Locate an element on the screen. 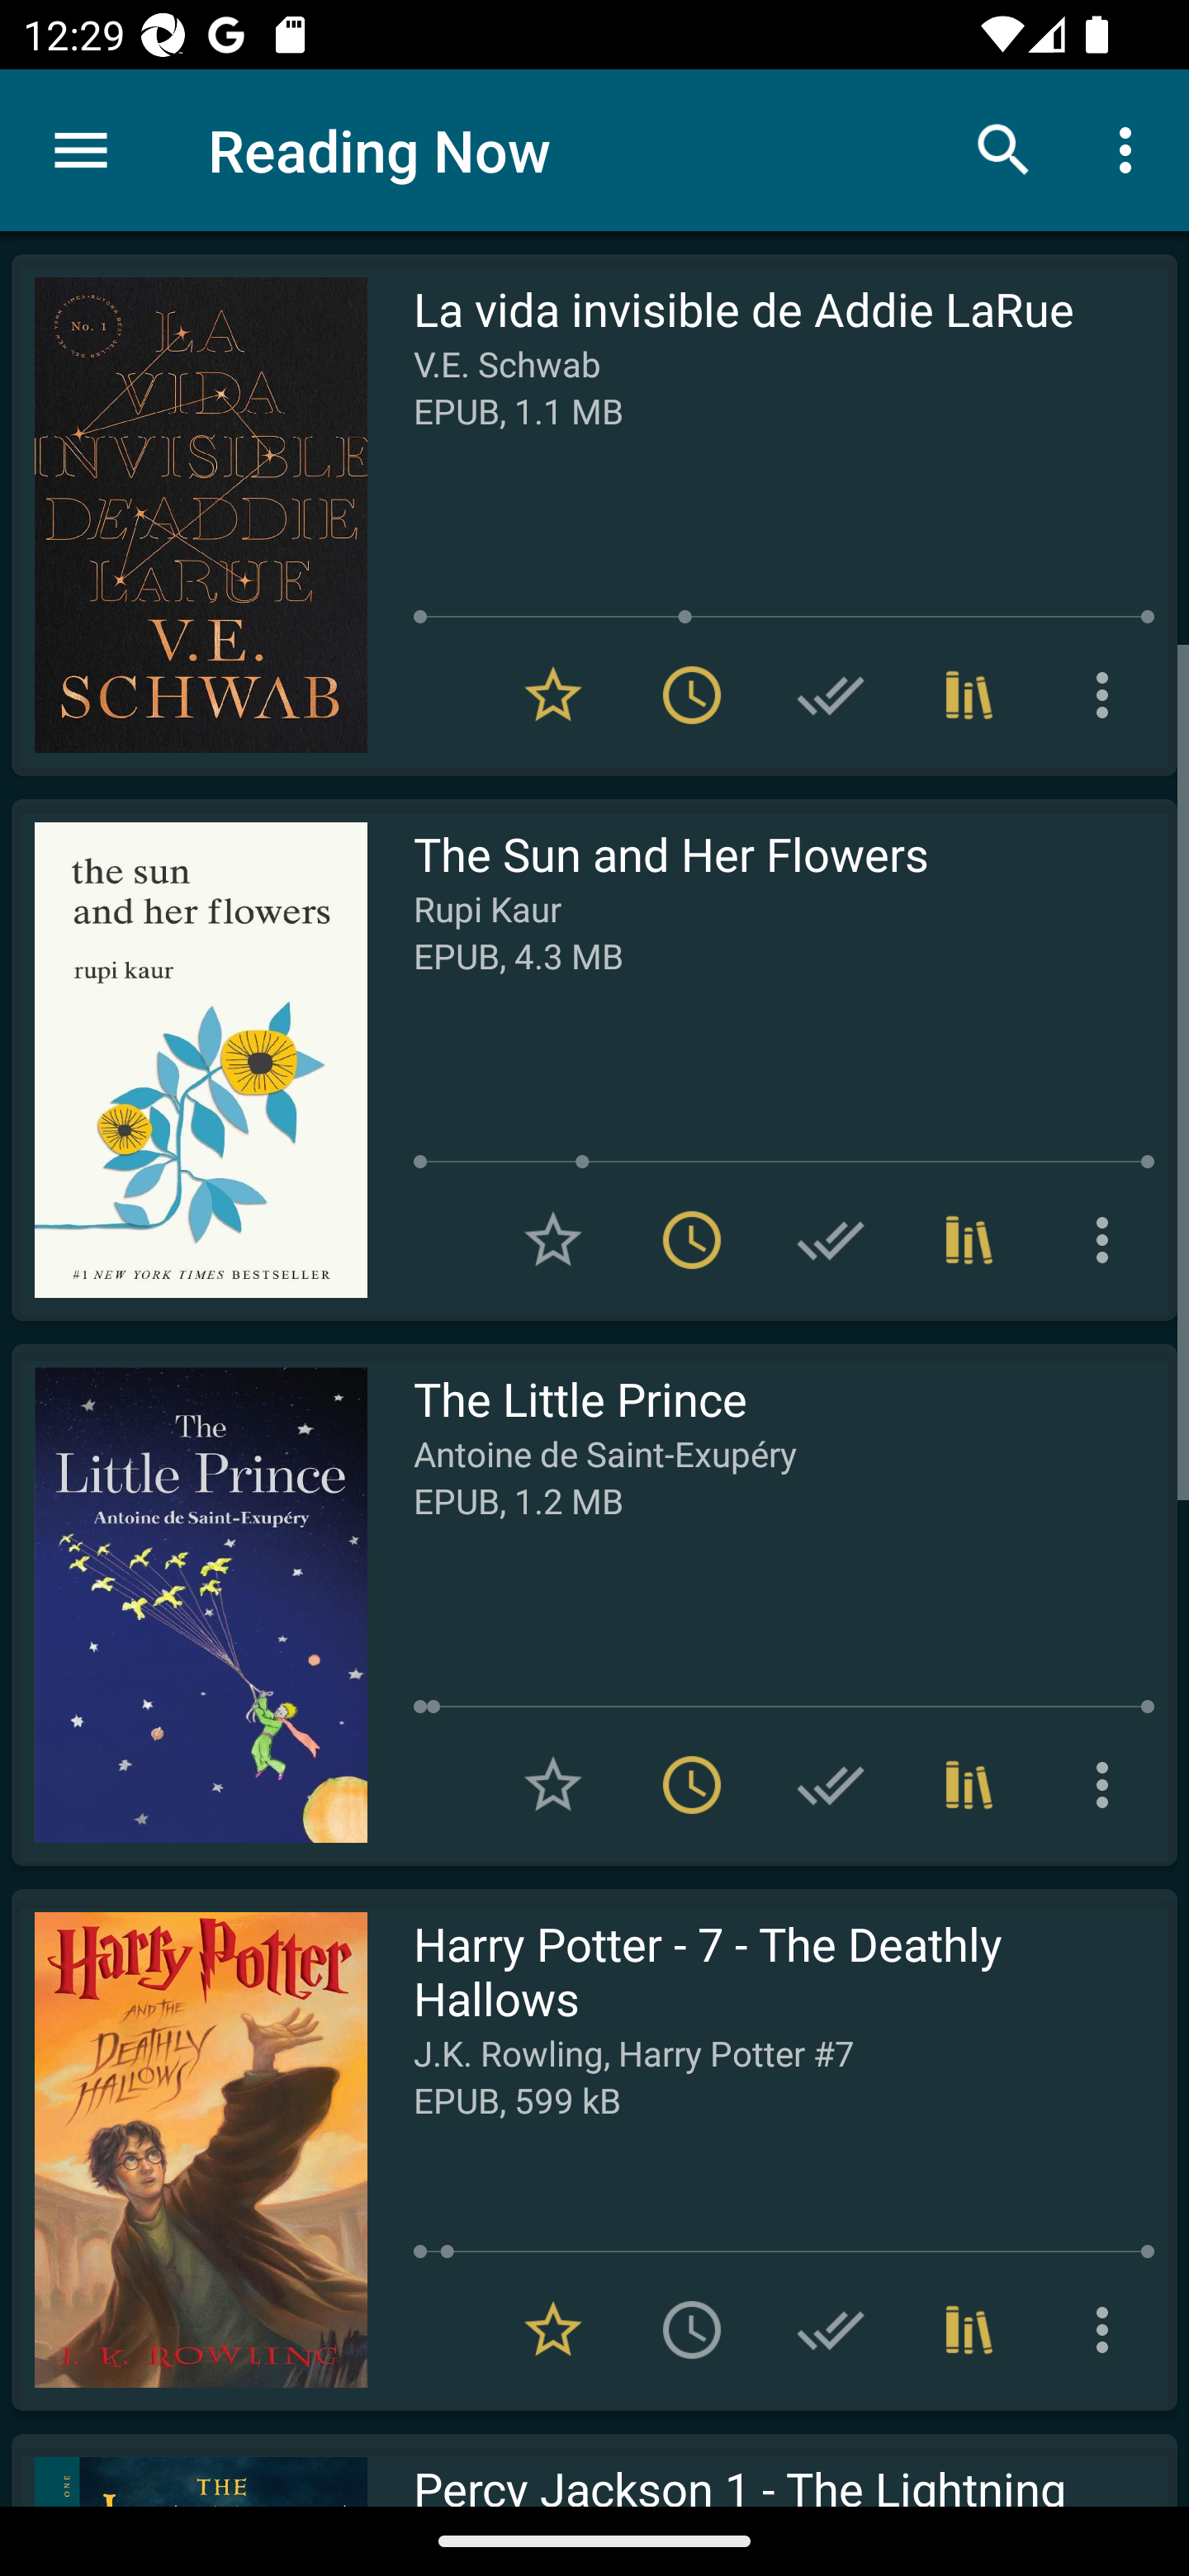 The image size is (1189, 2576). More options is located at coordinates (1108, 1238).